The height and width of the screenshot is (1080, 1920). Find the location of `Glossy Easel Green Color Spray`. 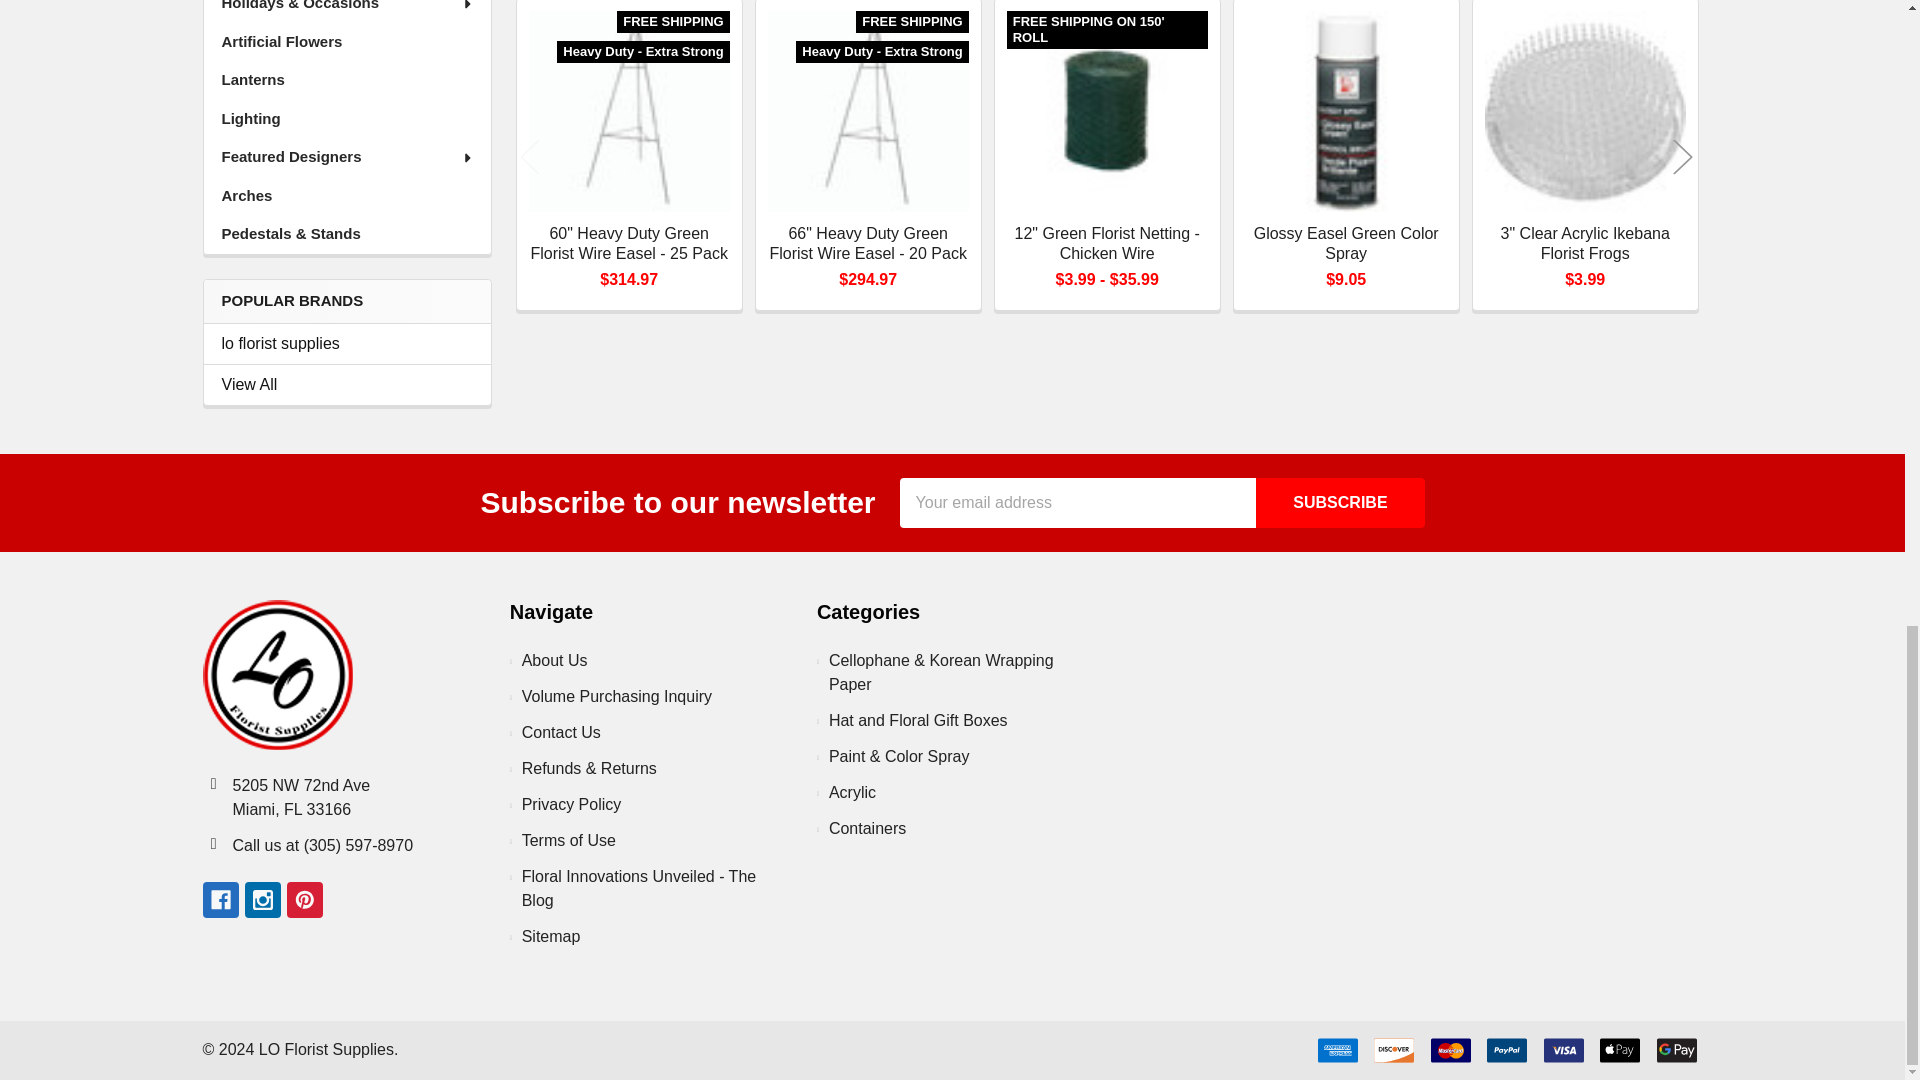

Glossy Easel Green Color Spray is located at coordinates (1346, 110).